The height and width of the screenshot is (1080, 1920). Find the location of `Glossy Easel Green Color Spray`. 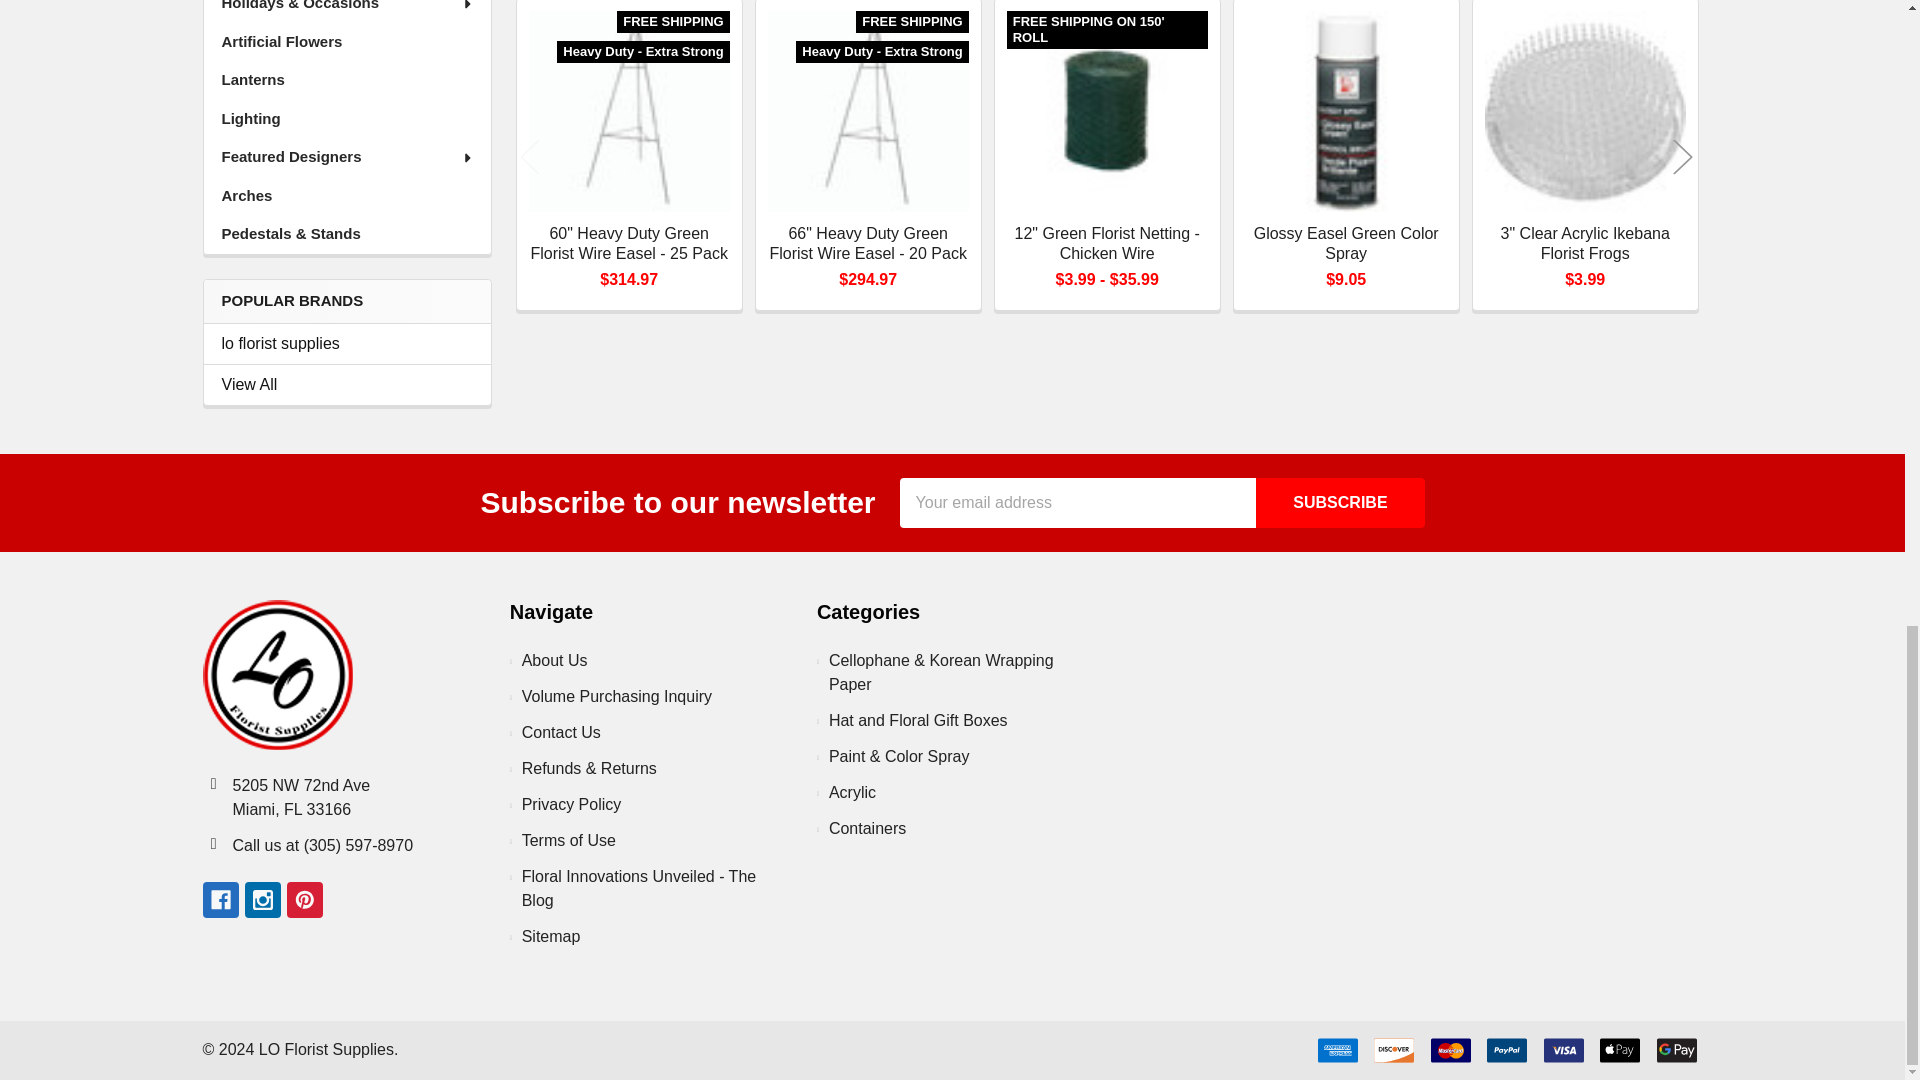

Glossy Easel Green Color Spray is located at coordinates (1346, 110).